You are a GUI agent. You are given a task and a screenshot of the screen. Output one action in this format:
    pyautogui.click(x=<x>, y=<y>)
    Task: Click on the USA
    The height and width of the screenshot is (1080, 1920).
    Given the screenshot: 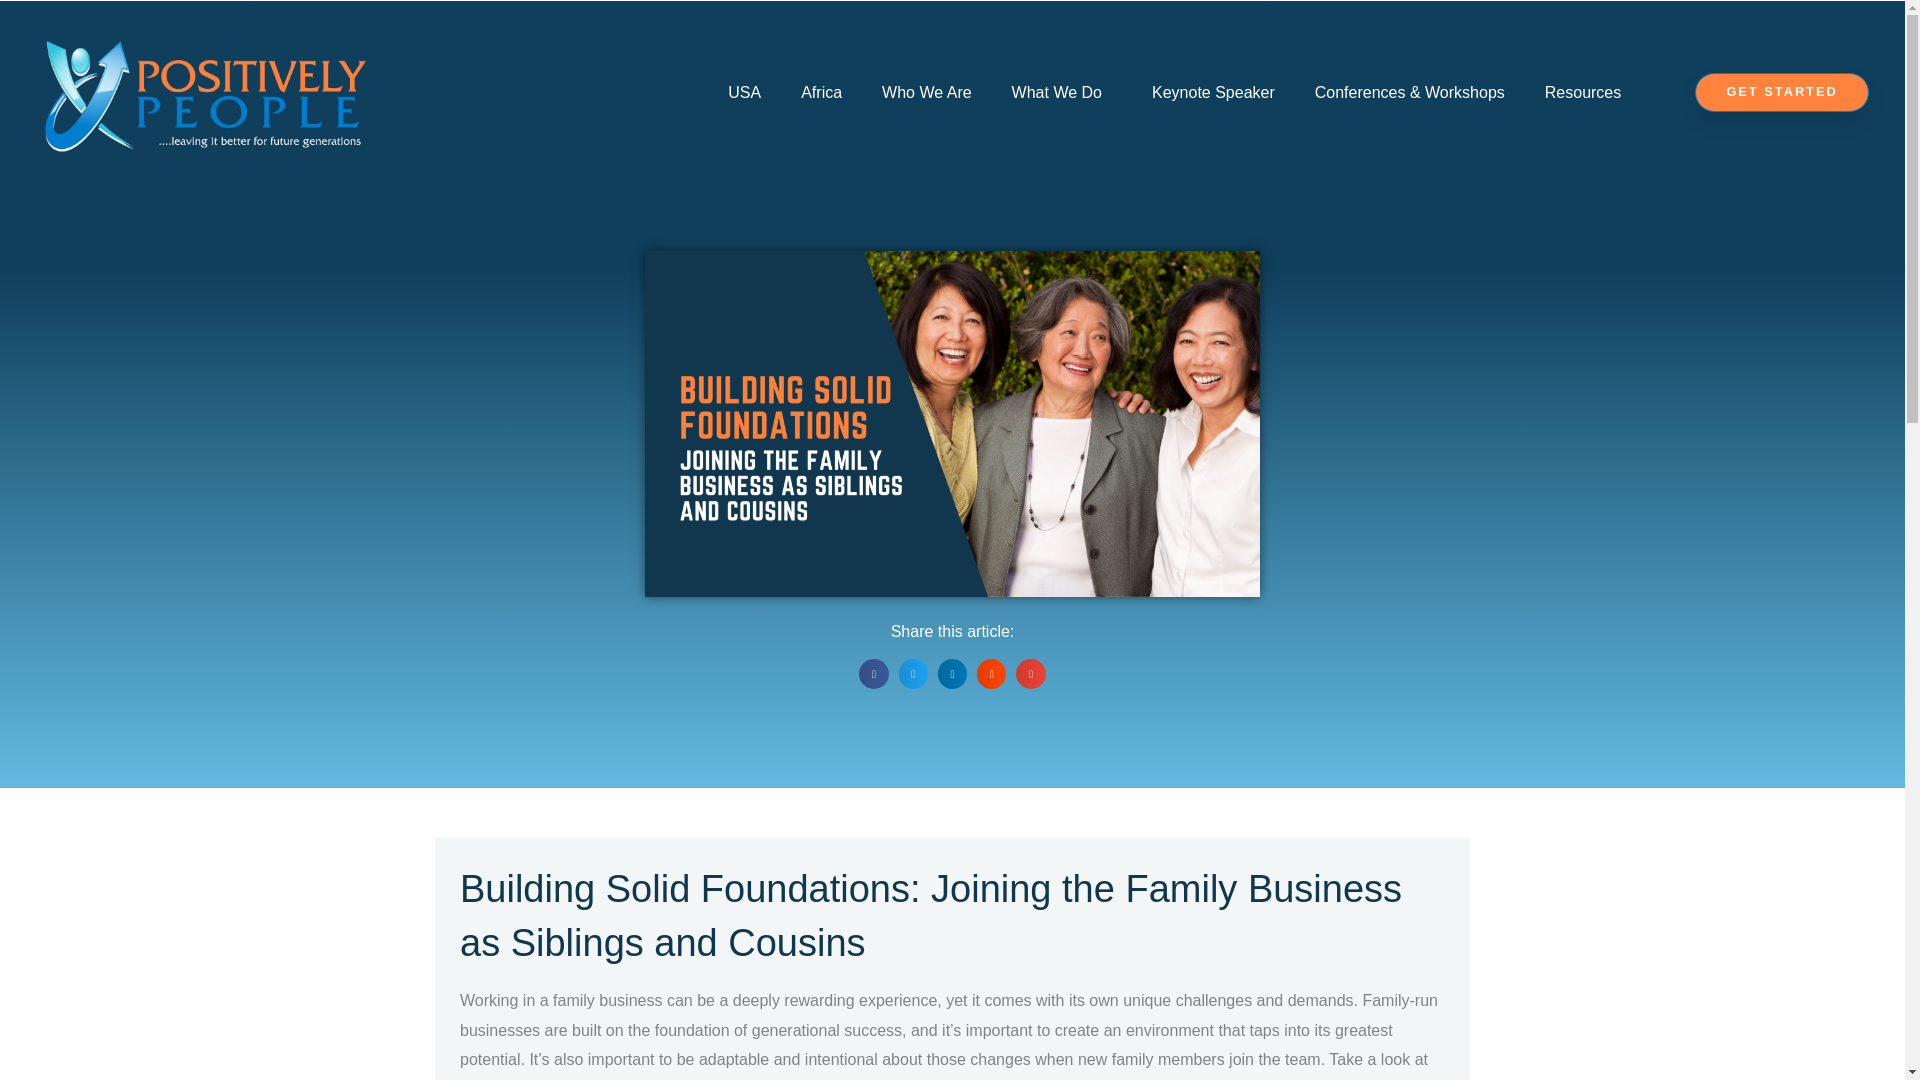 What is the action you would take?
    pyautogui.click(x=744, y=92)
    